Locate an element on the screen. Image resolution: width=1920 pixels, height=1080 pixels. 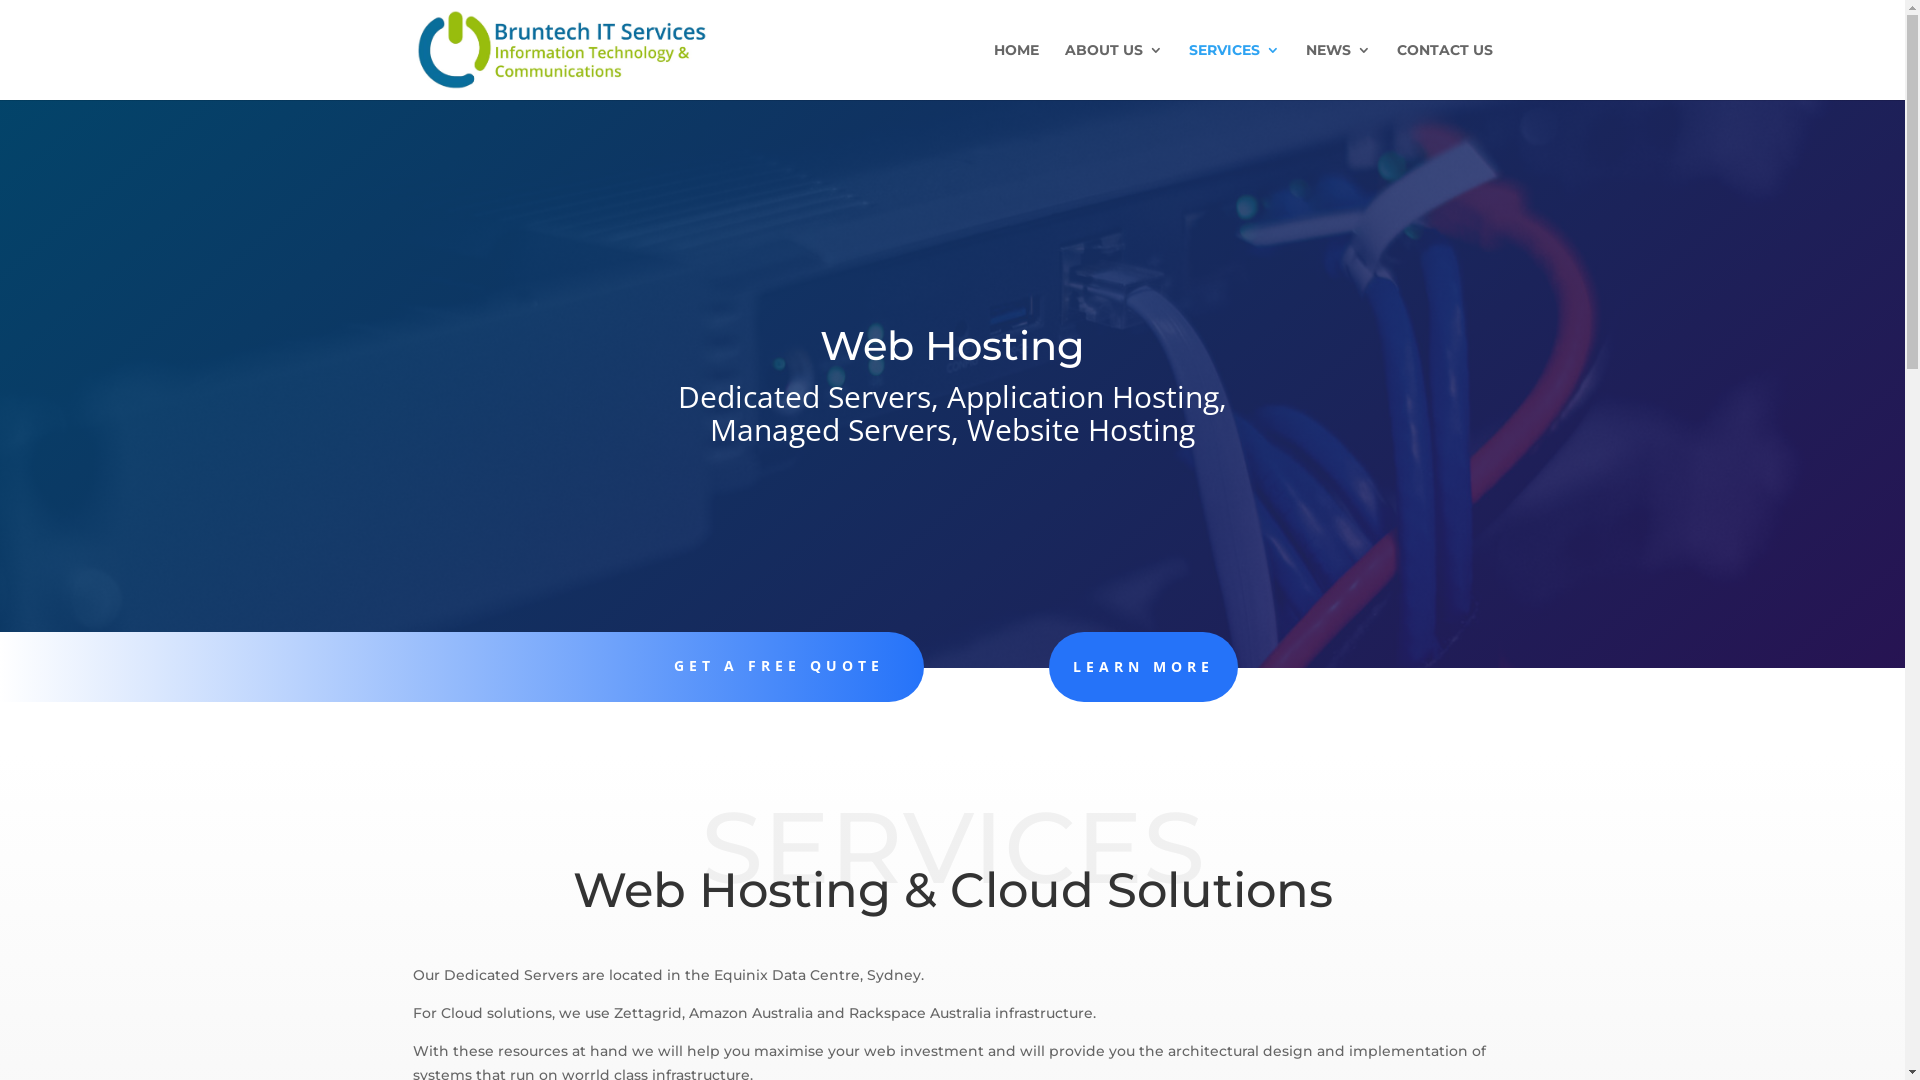
HOME is located at coordinates (1016, 72).